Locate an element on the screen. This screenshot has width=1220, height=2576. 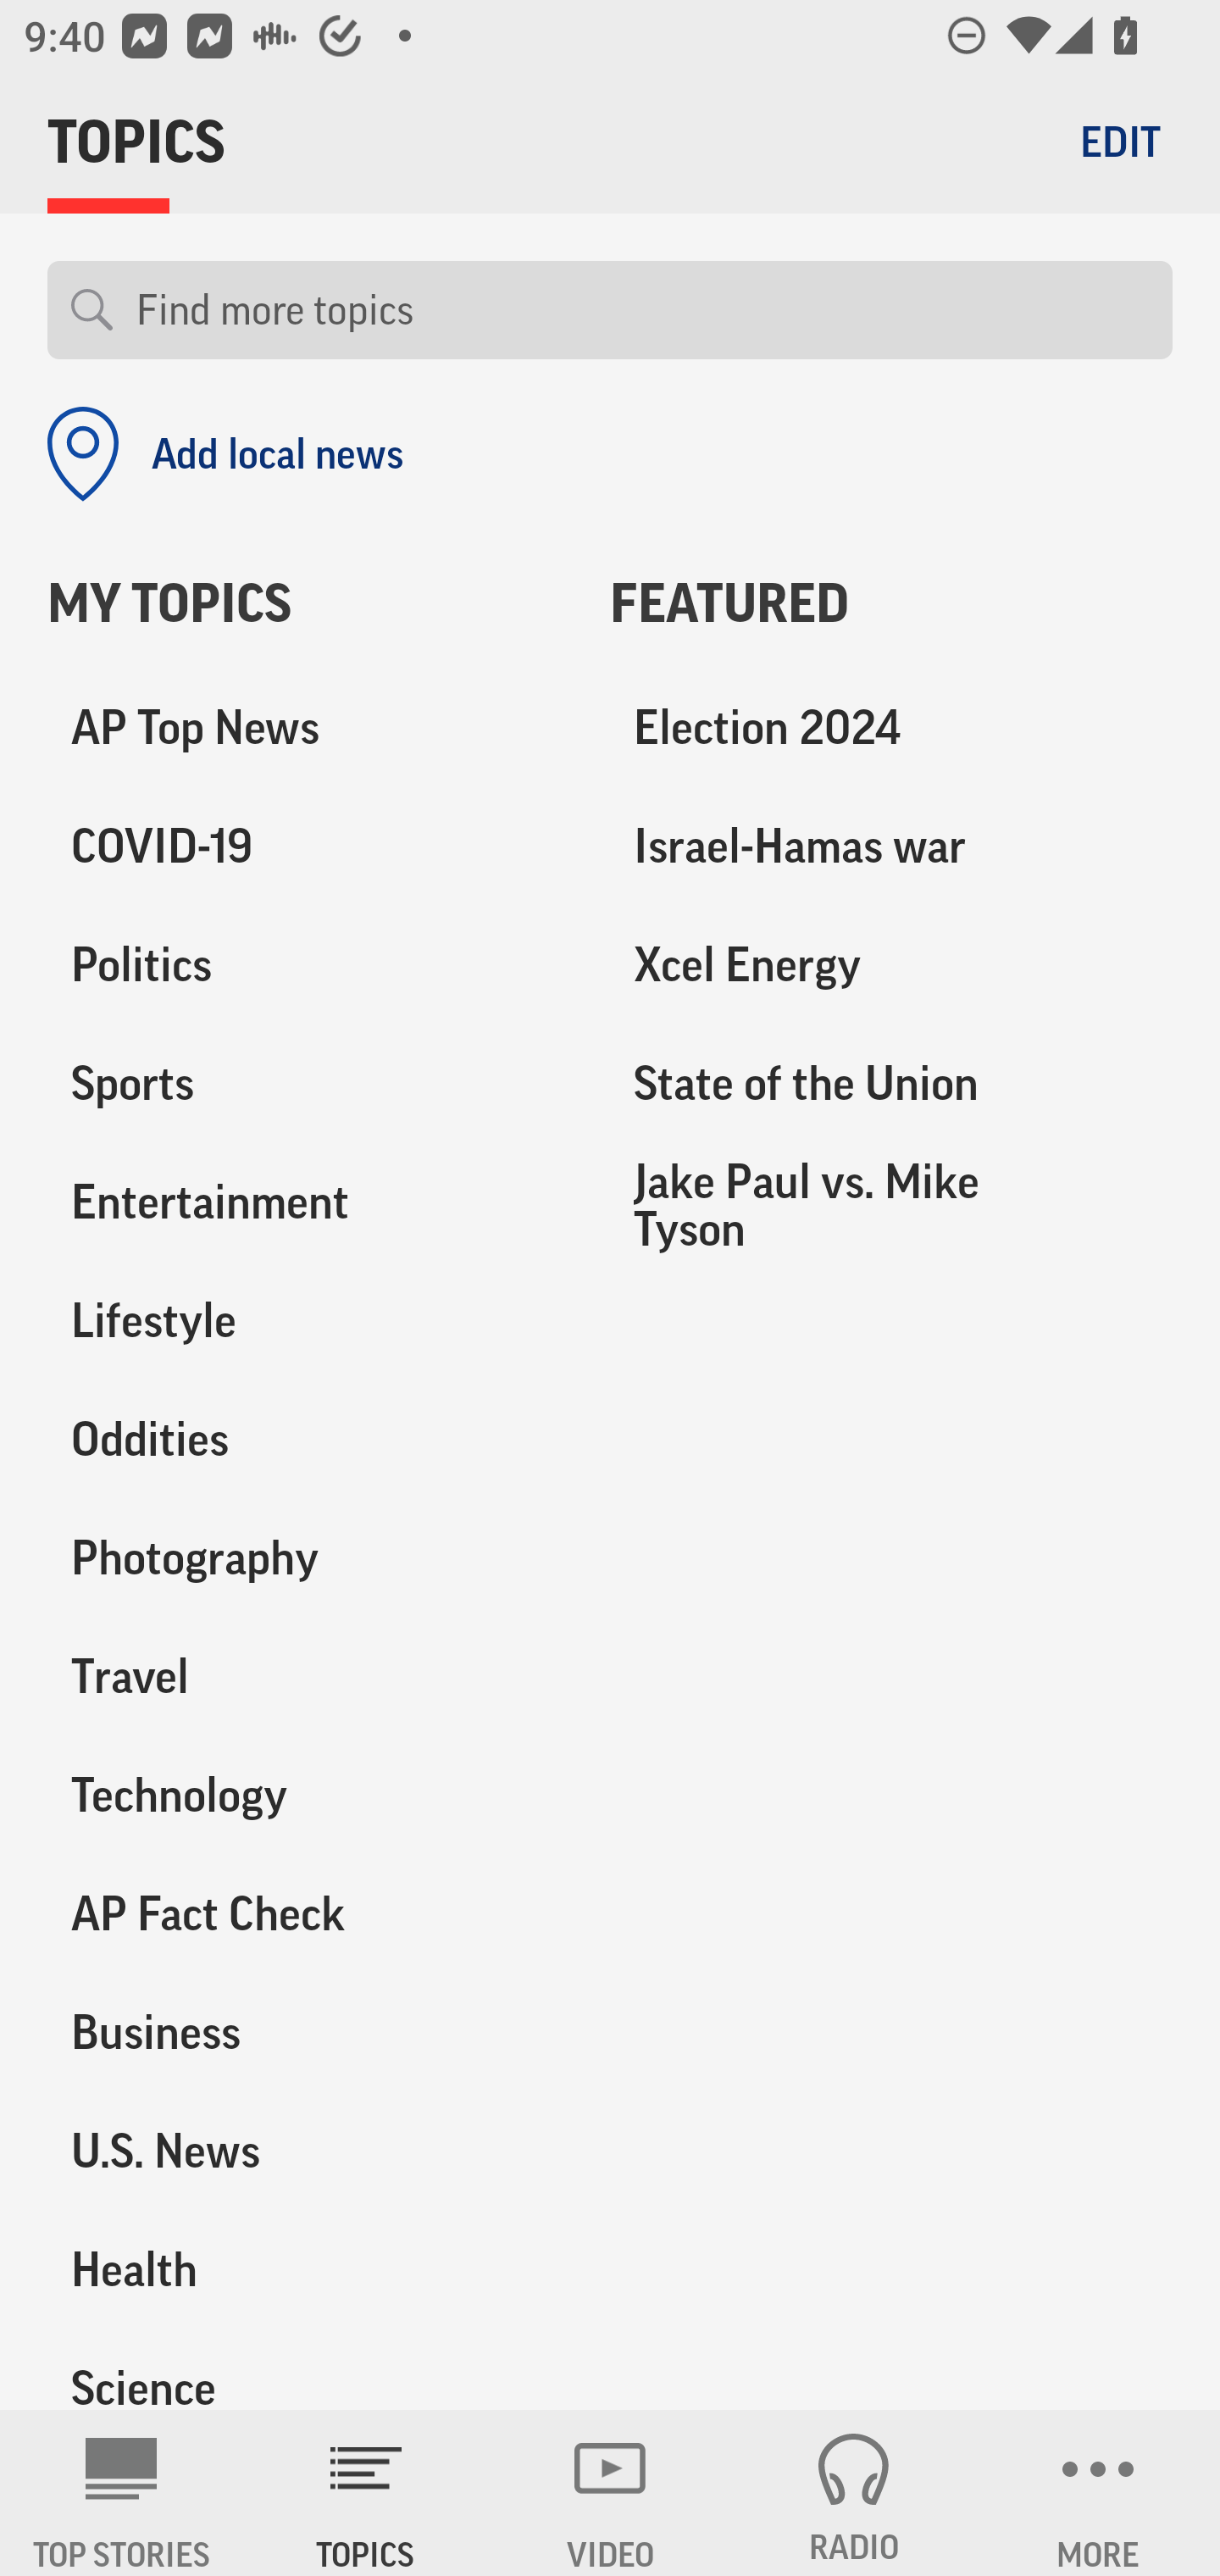
Technology is located at coordinates (305, 1795).